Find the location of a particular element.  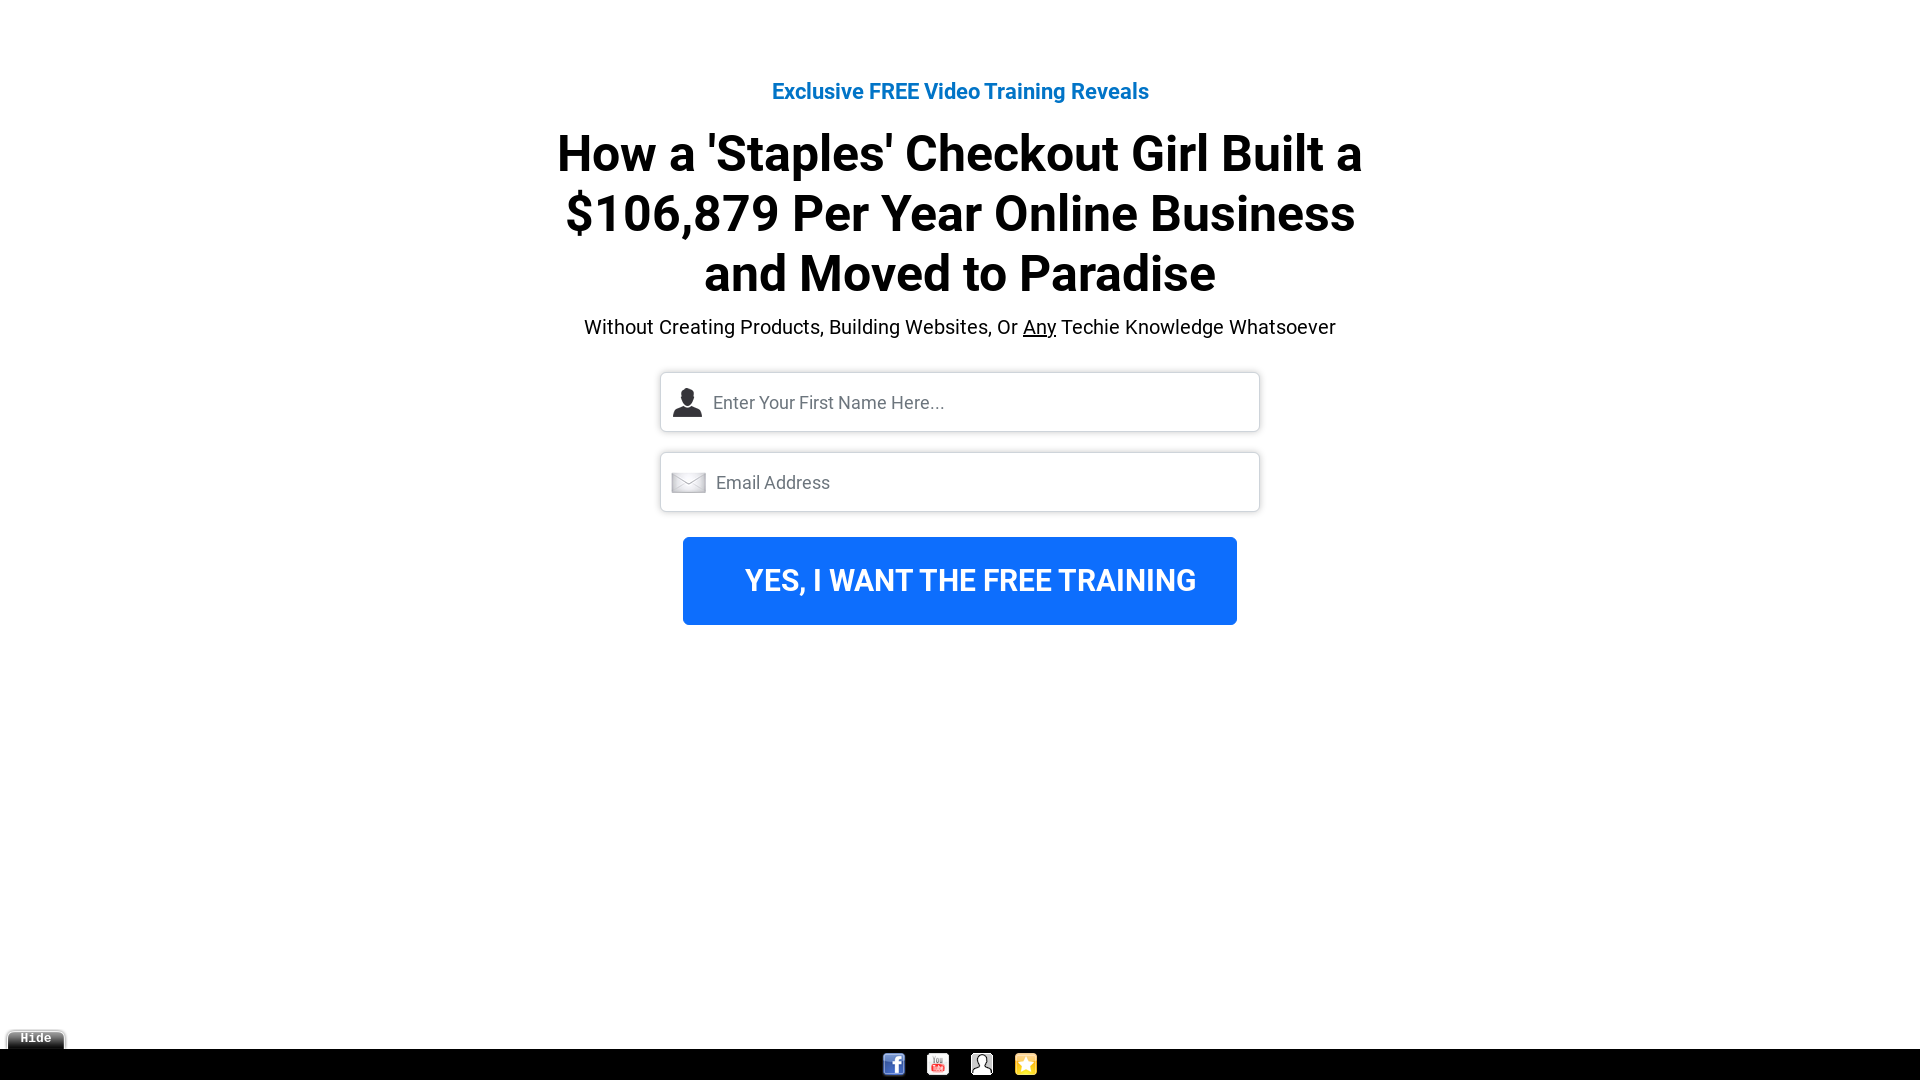

Hide is located at coordinates (36, 1038).